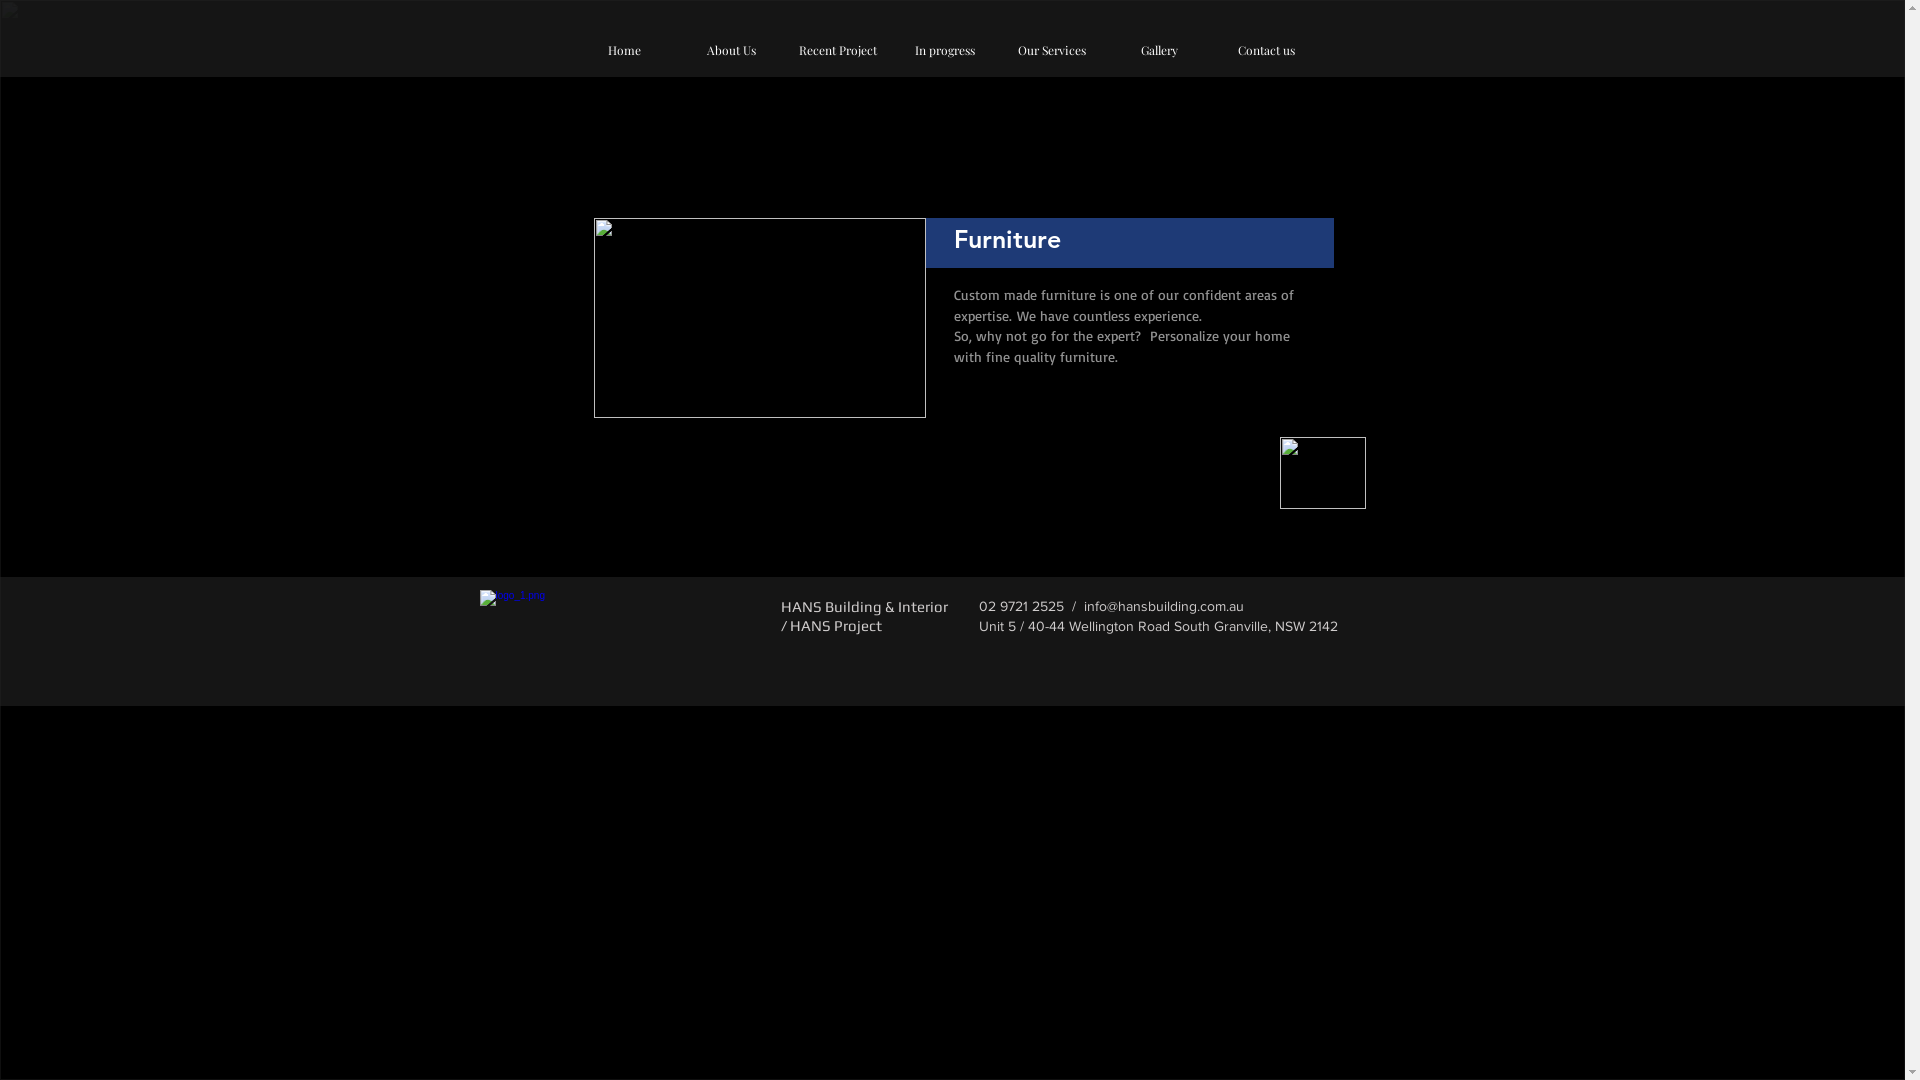 The height and width of the screenshot is (1080, 1920). Describe the element at coordinates (624, 50) in the screenshot. I see `Home` at that location.